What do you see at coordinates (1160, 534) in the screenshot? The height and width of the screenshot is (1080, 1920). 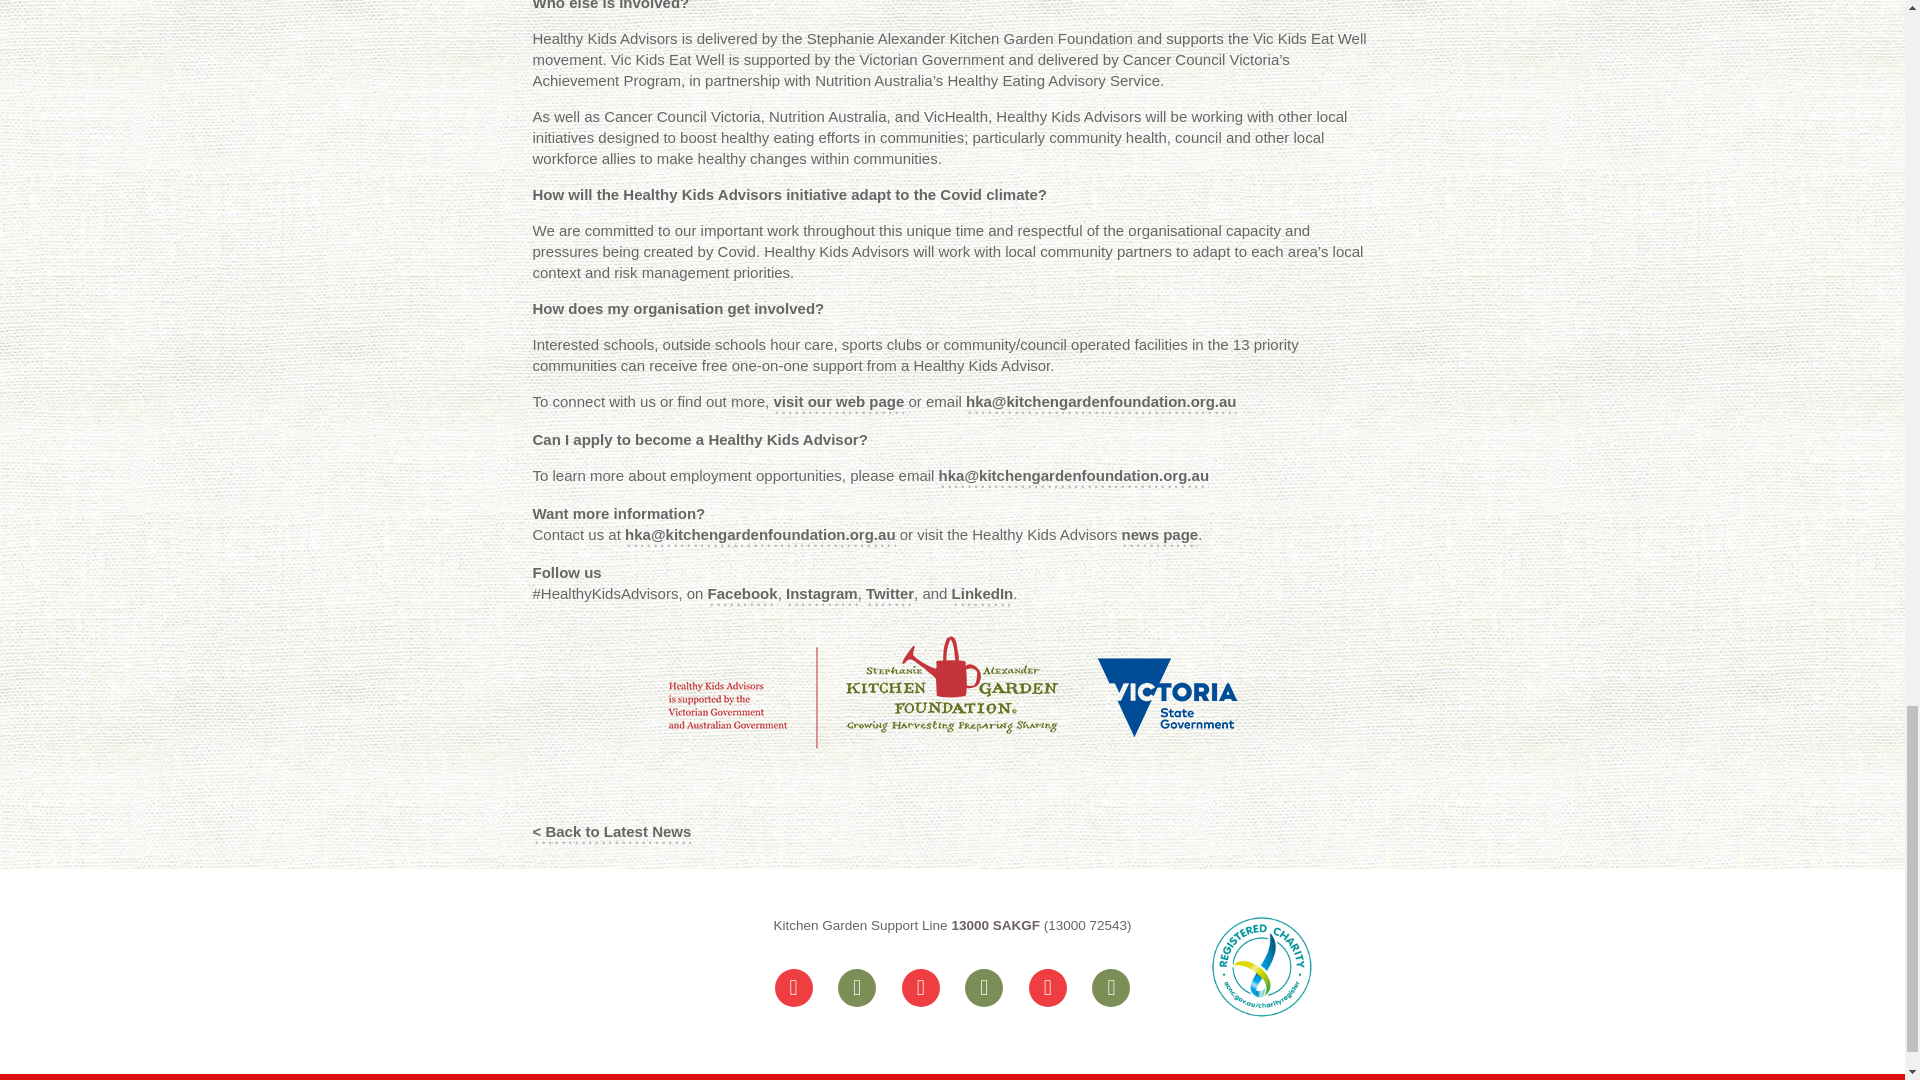 I see `news page` at bounding box center [1160, 534].